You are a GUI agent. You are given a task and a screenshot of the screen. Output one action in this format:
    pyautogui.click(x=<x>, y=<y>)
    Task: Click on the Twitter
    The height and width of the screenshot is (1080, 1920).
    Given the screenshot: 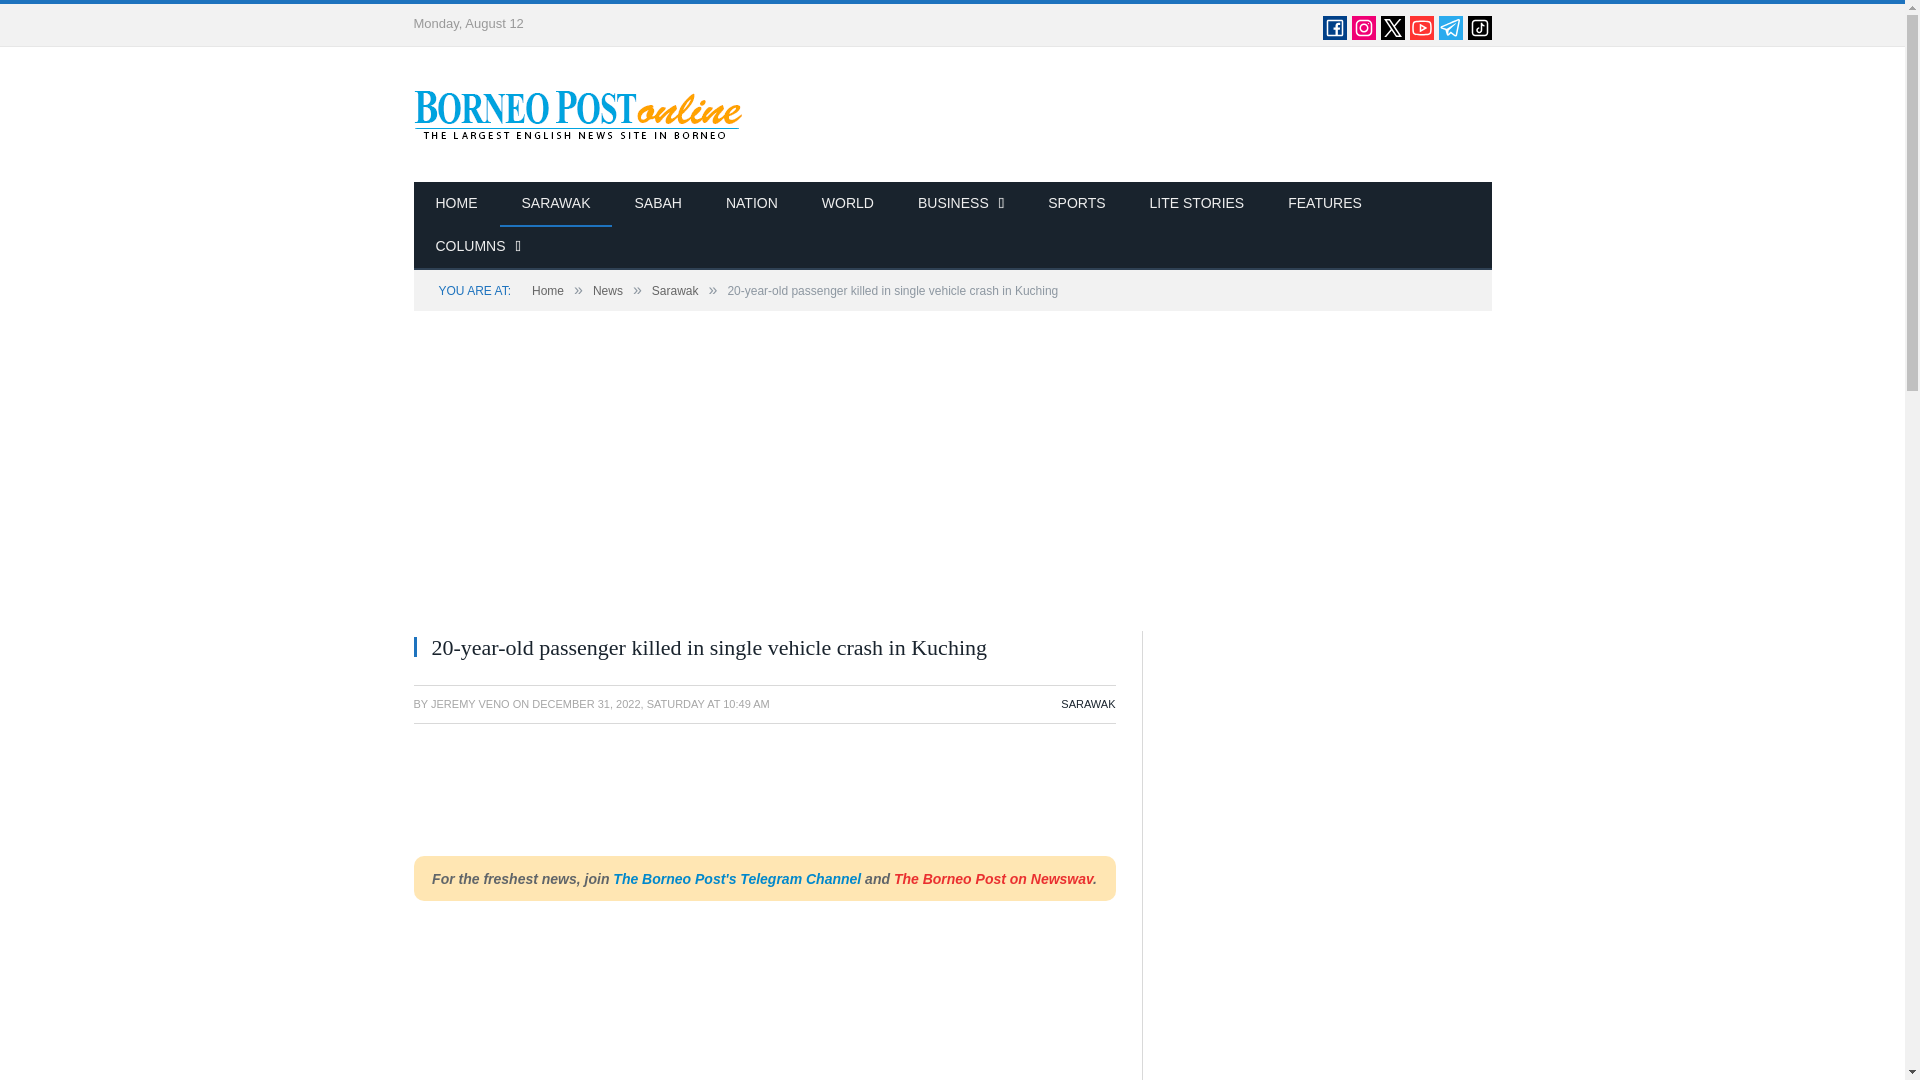 What is the action you would take?
    pyautogui.click(x=1392, y=35)
    